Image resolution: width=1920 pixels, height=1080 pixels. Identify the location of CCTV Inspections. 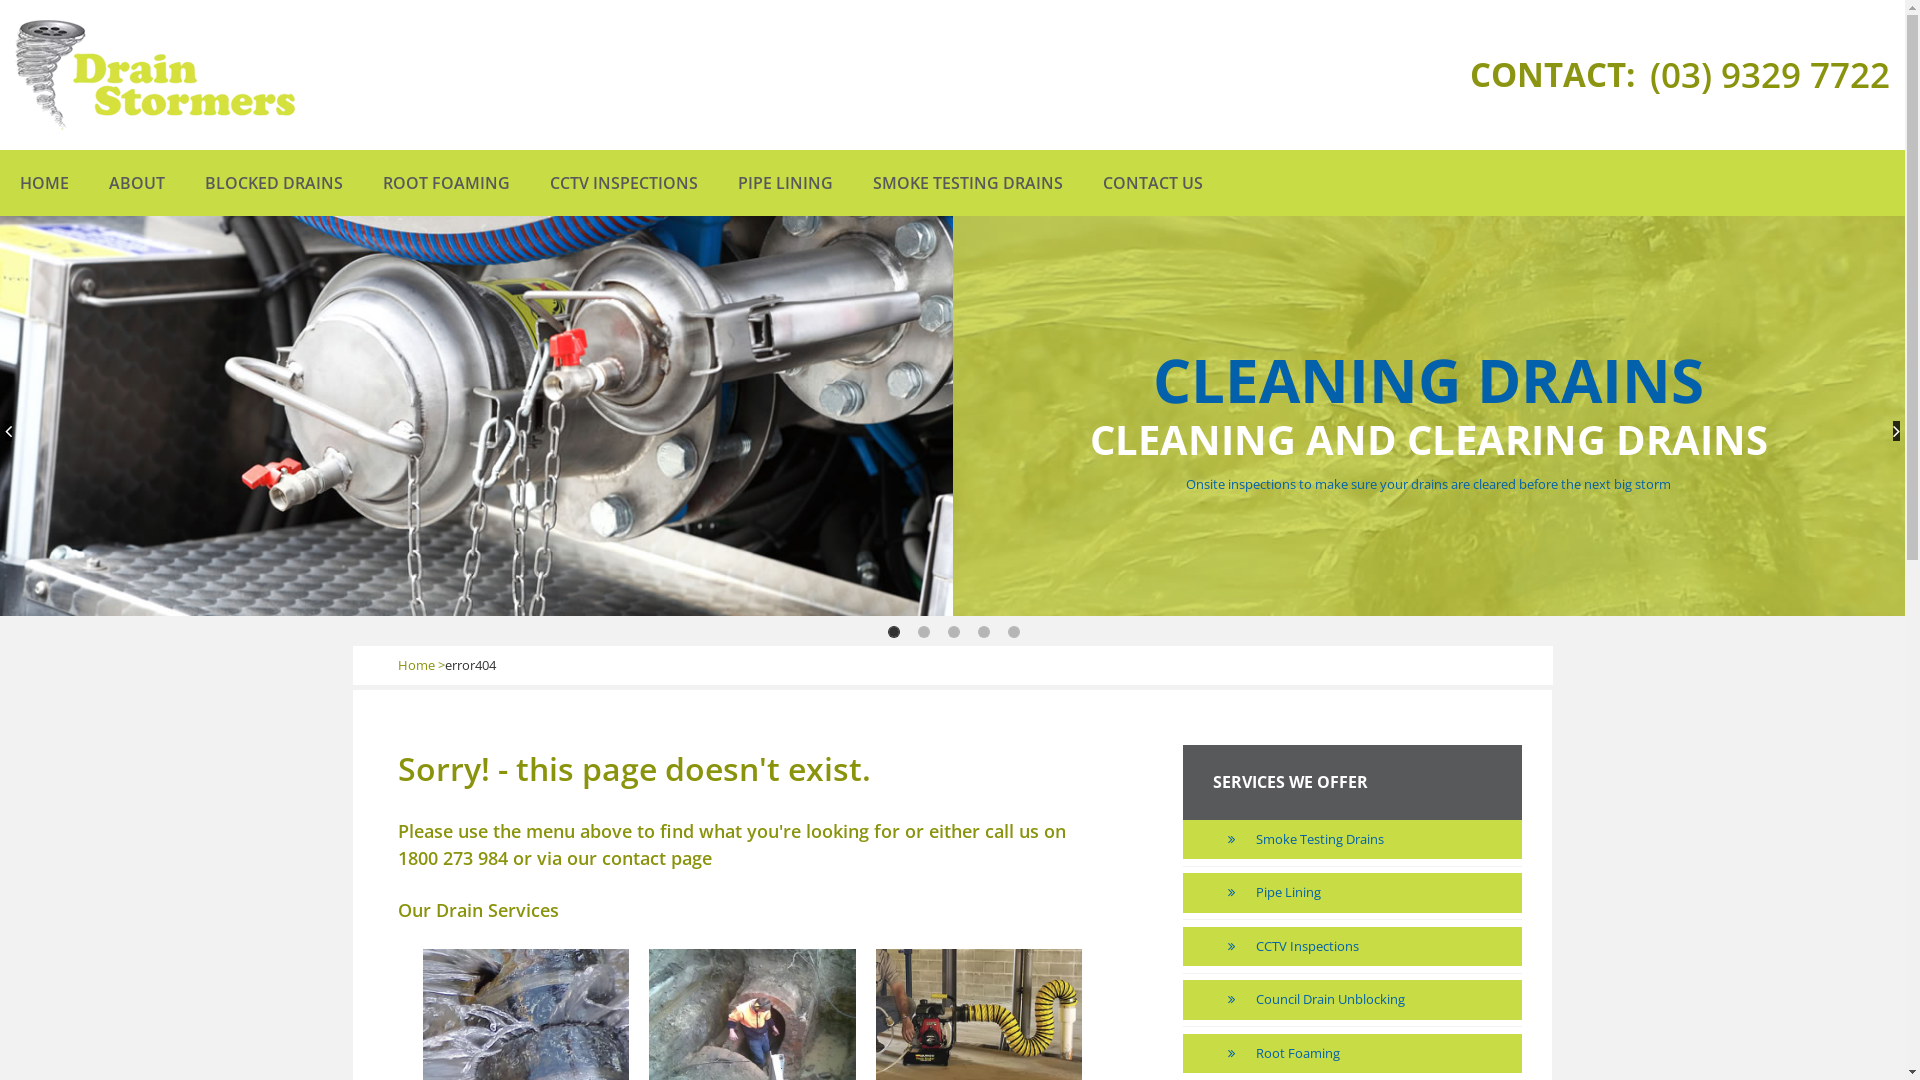
(1377, 947).